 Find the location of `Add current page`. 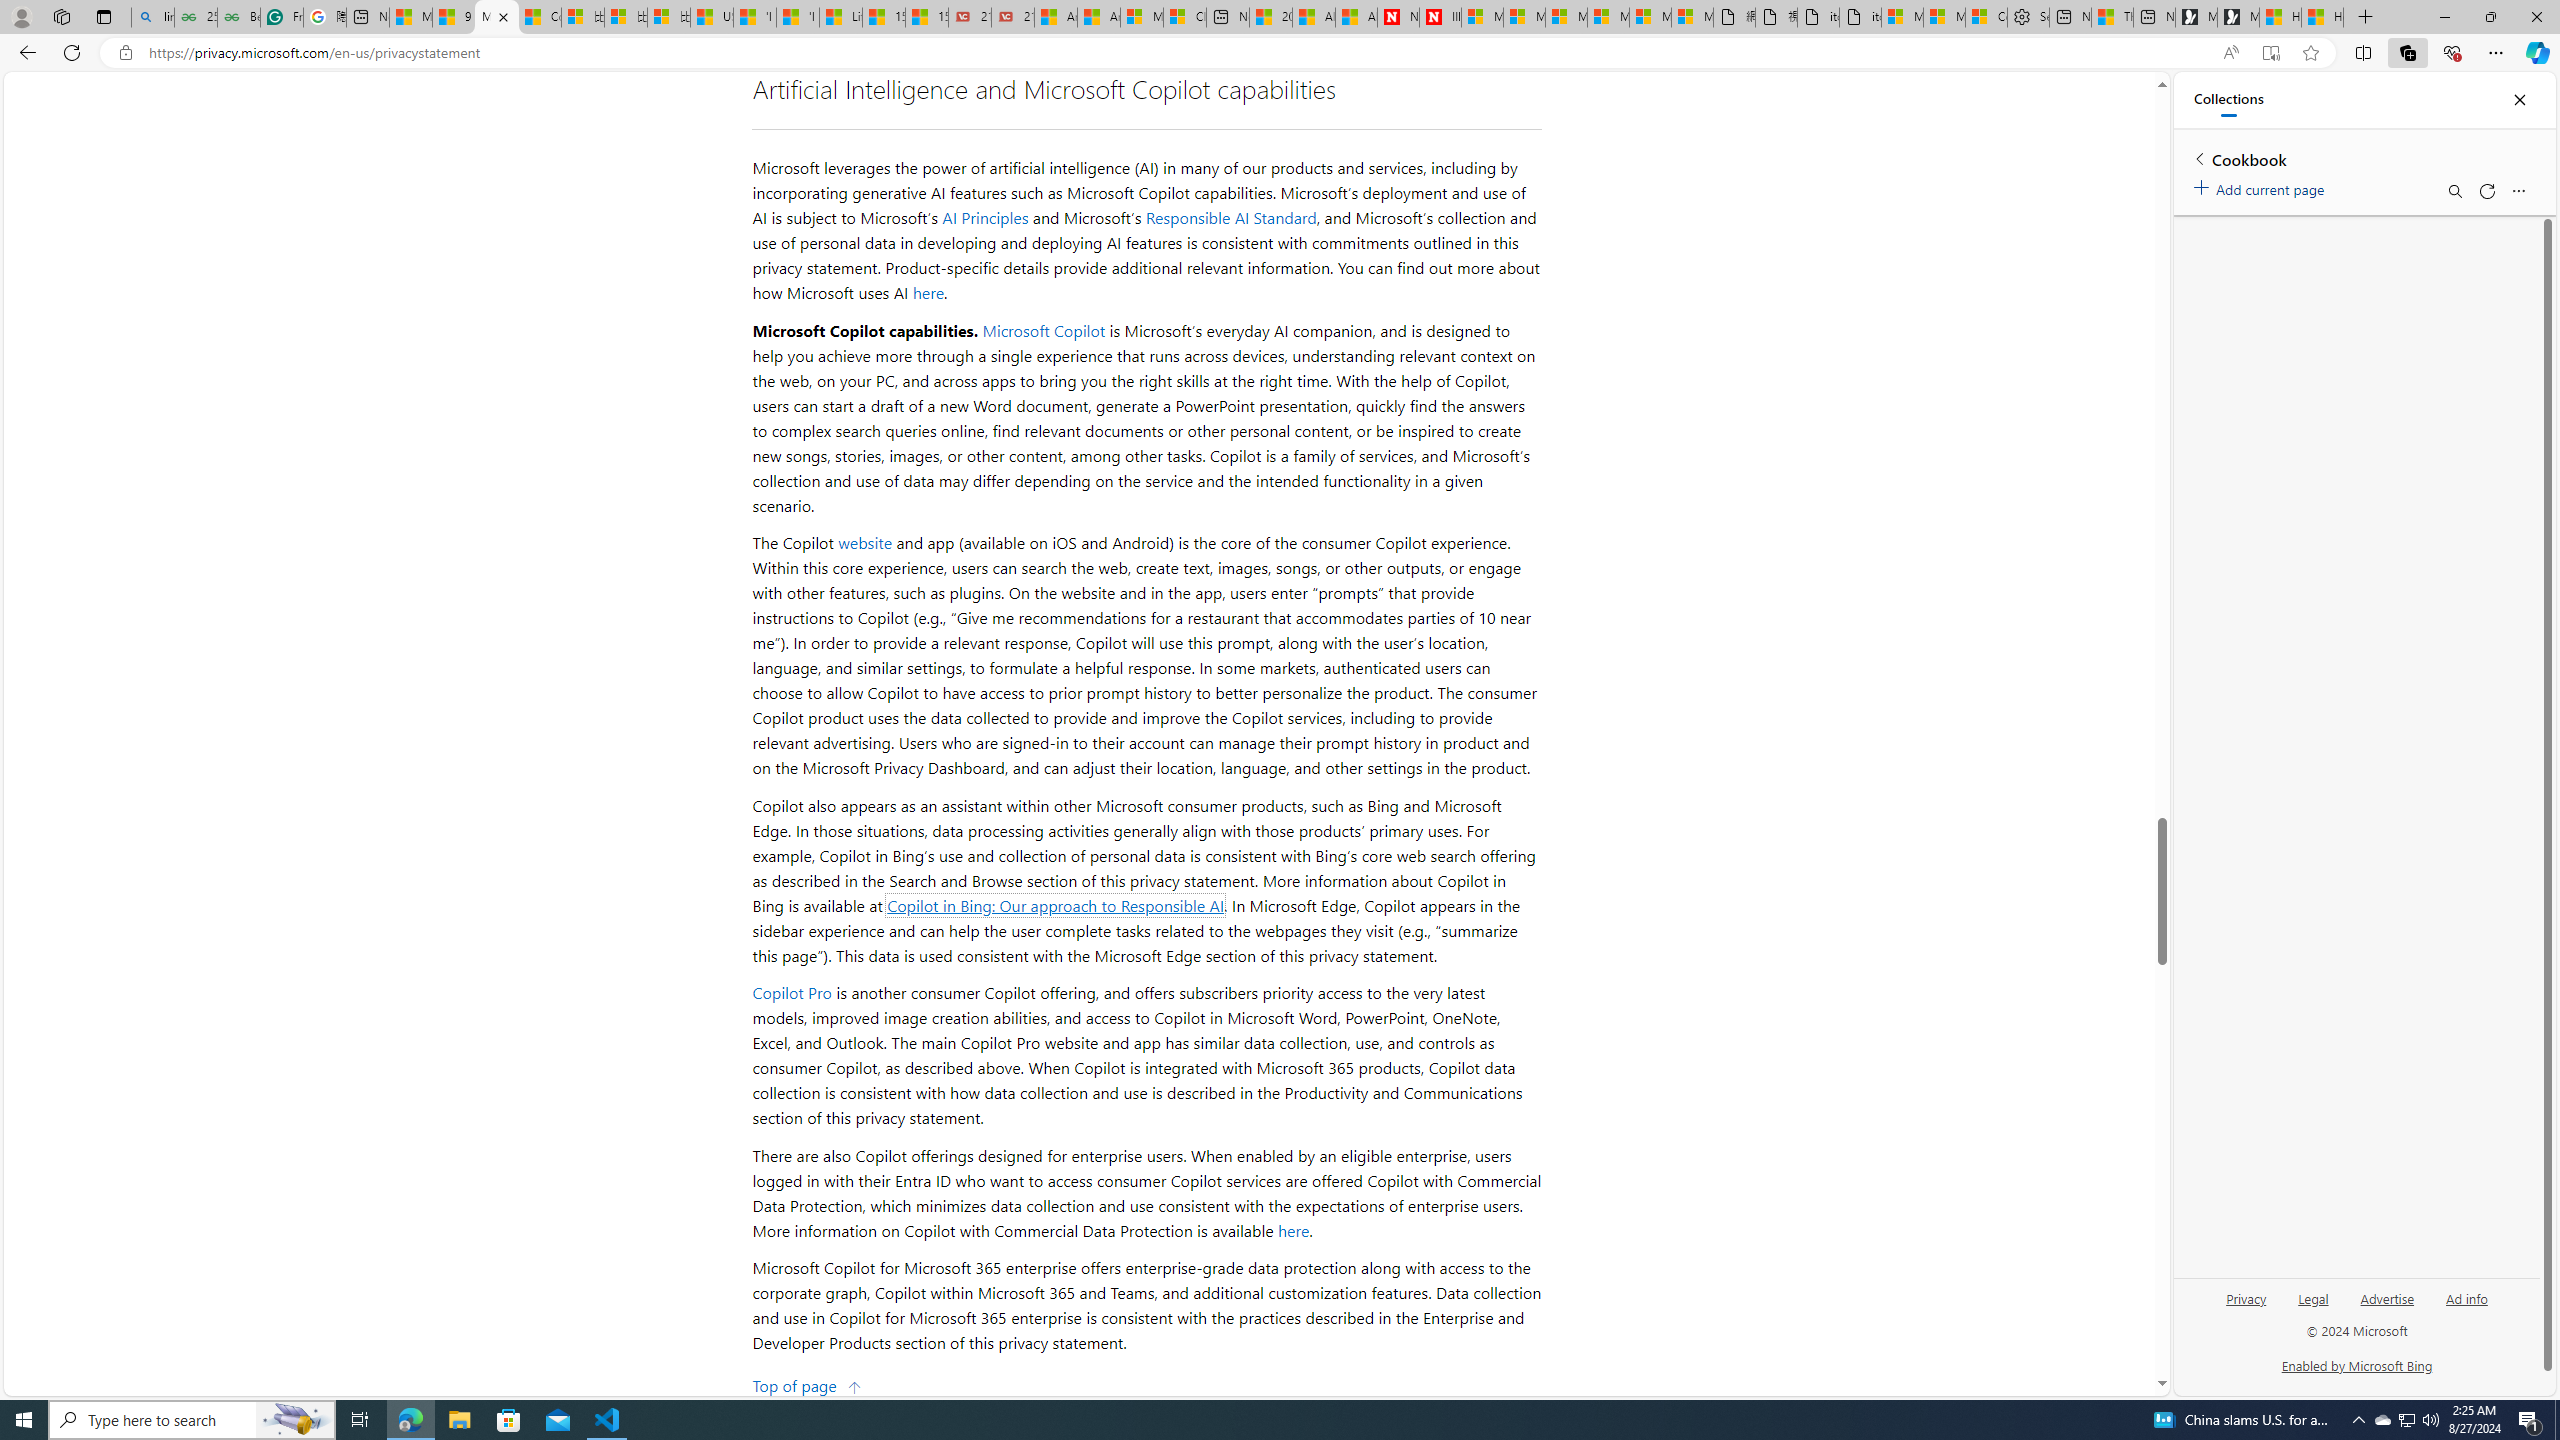

Add current page is located at coordinates (2262, 186).